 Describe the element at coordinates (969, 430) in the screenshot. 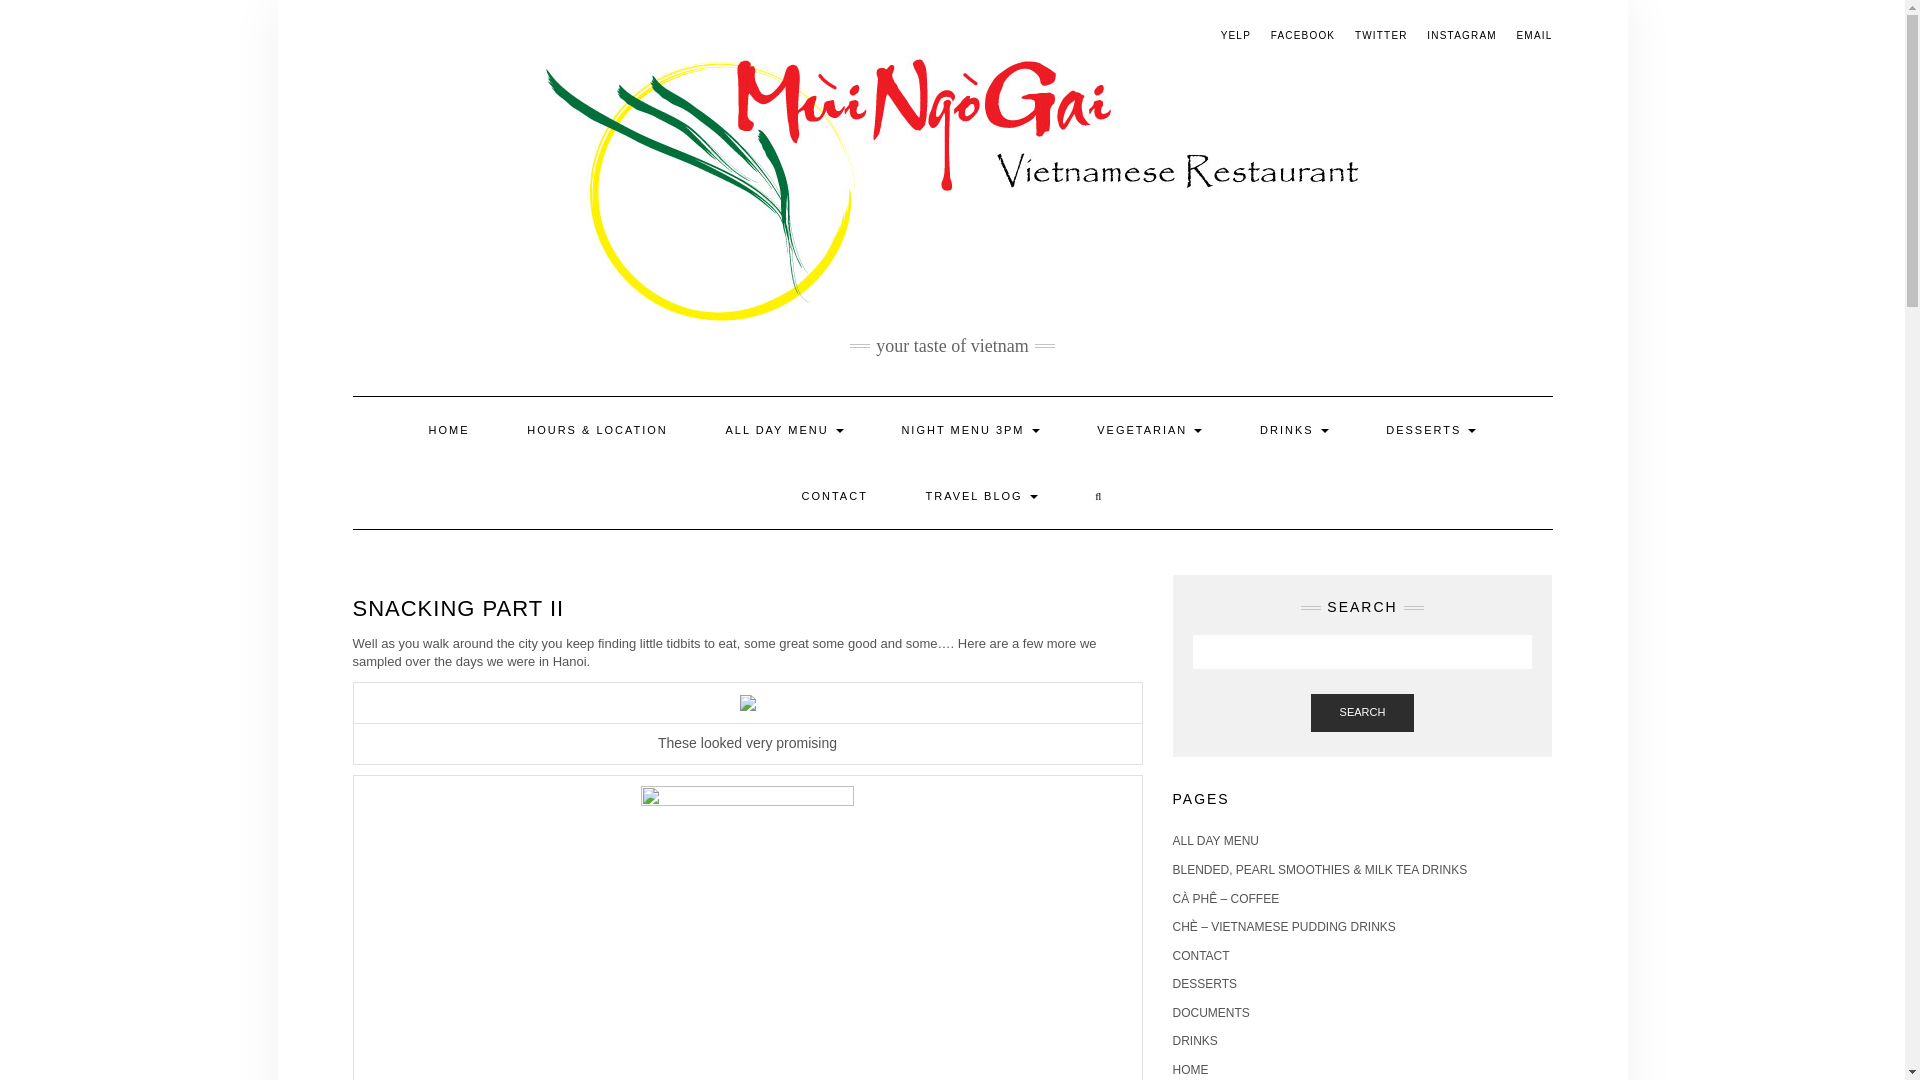

I see `NIGHT MENU 3PM` at that location.